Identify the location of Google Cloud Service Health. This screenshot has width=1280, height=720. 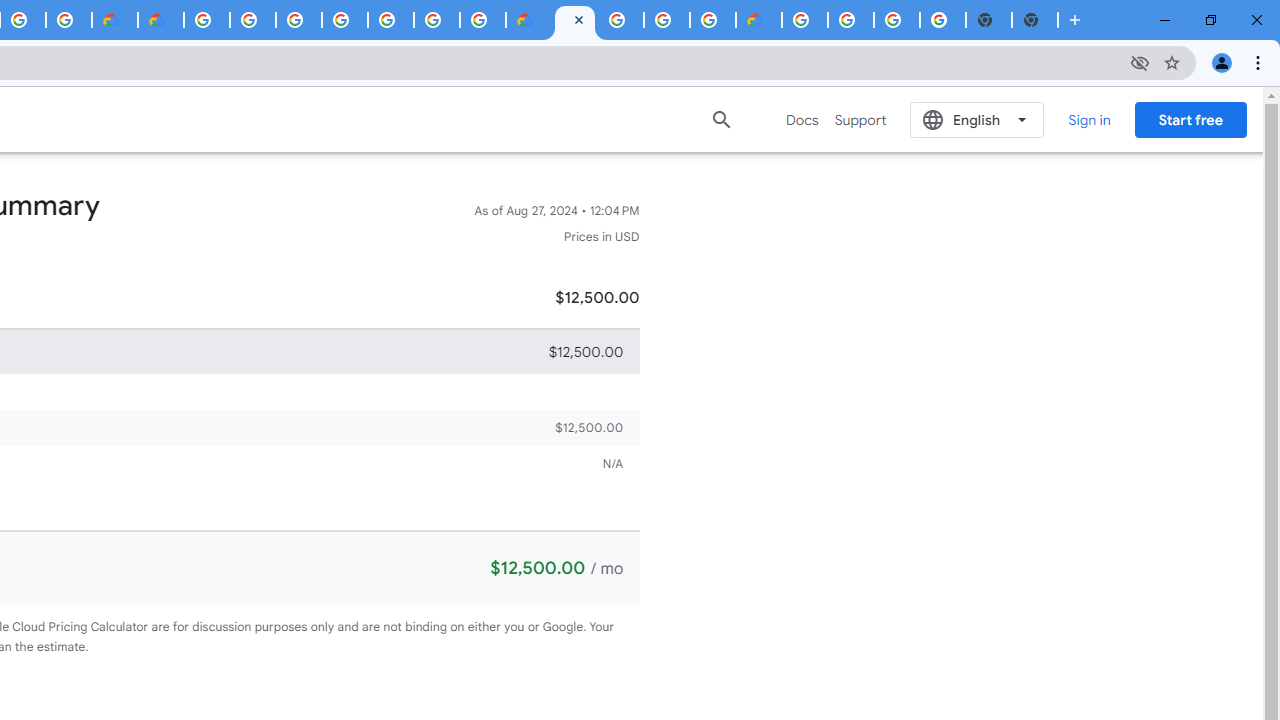
(759, 20).